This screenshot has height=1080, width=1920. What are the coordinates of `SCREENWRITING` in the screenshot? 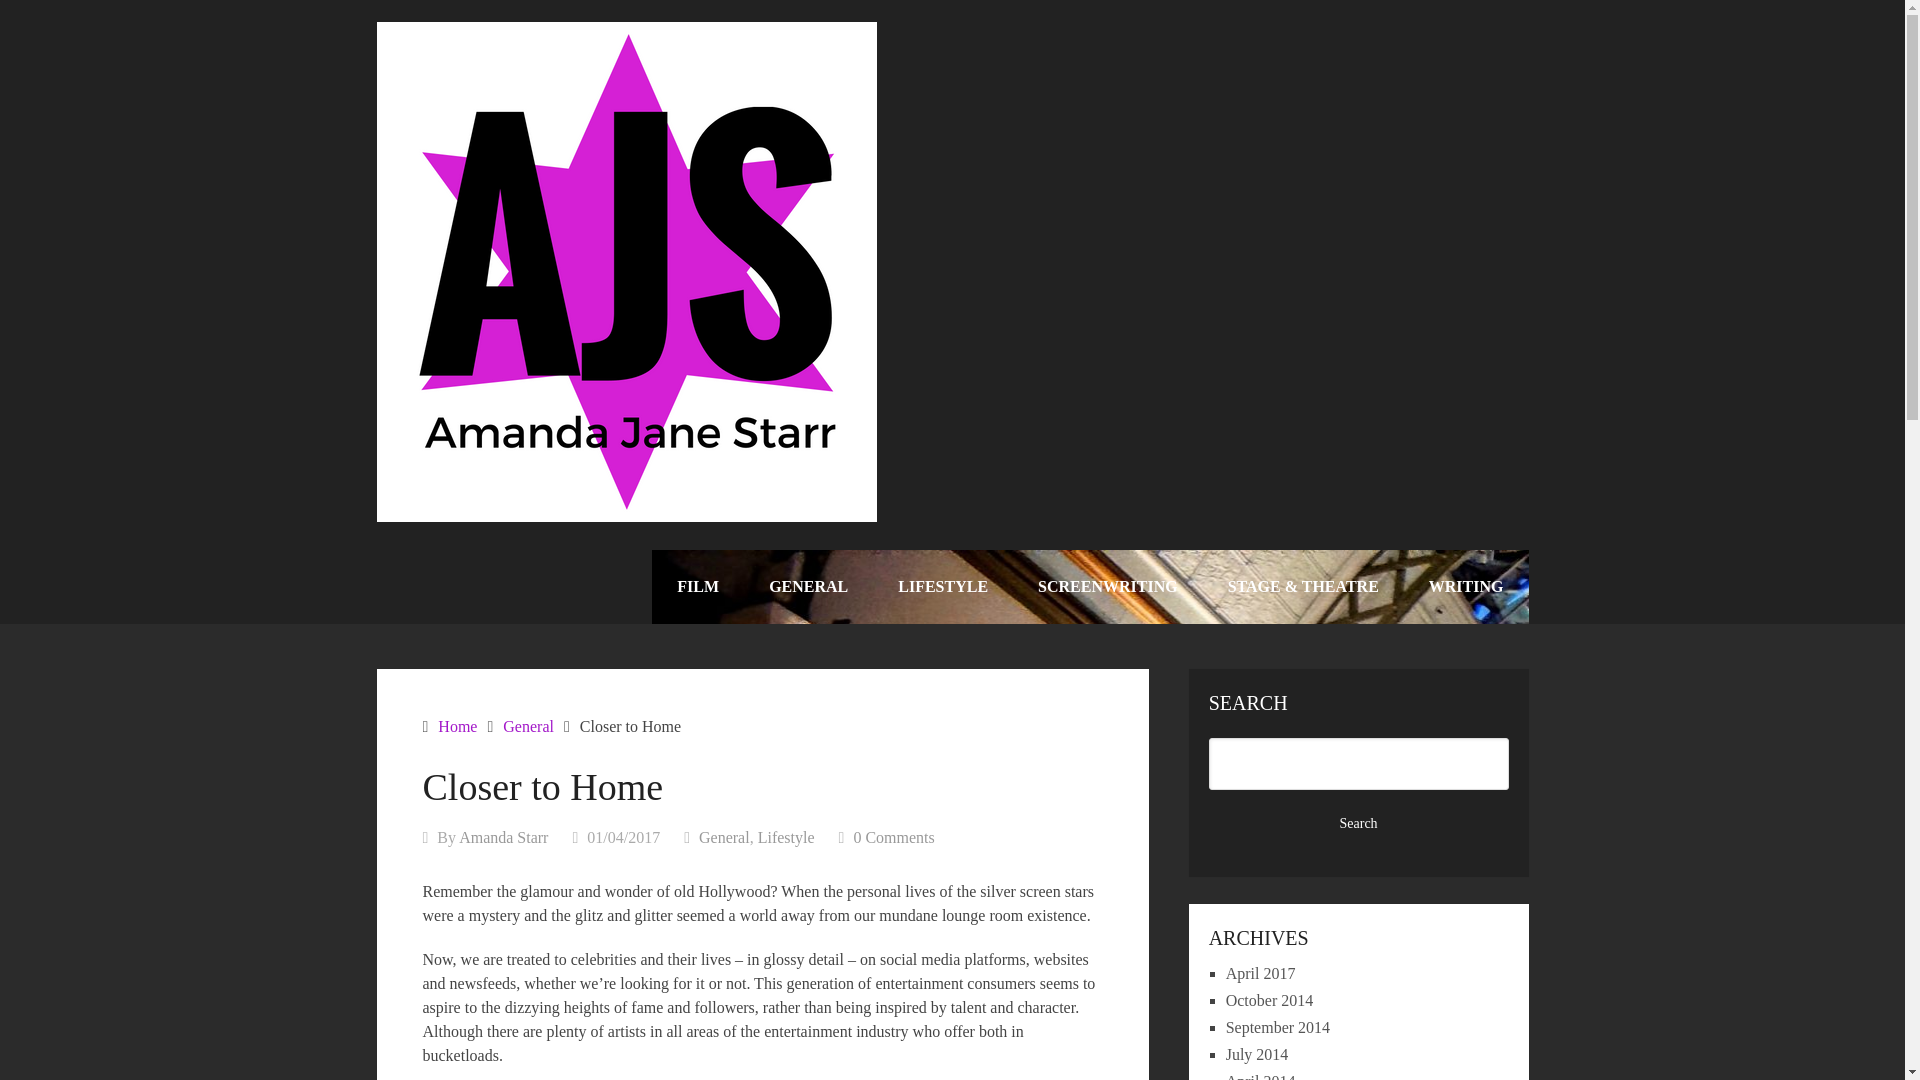 It's located at (1108, 586).